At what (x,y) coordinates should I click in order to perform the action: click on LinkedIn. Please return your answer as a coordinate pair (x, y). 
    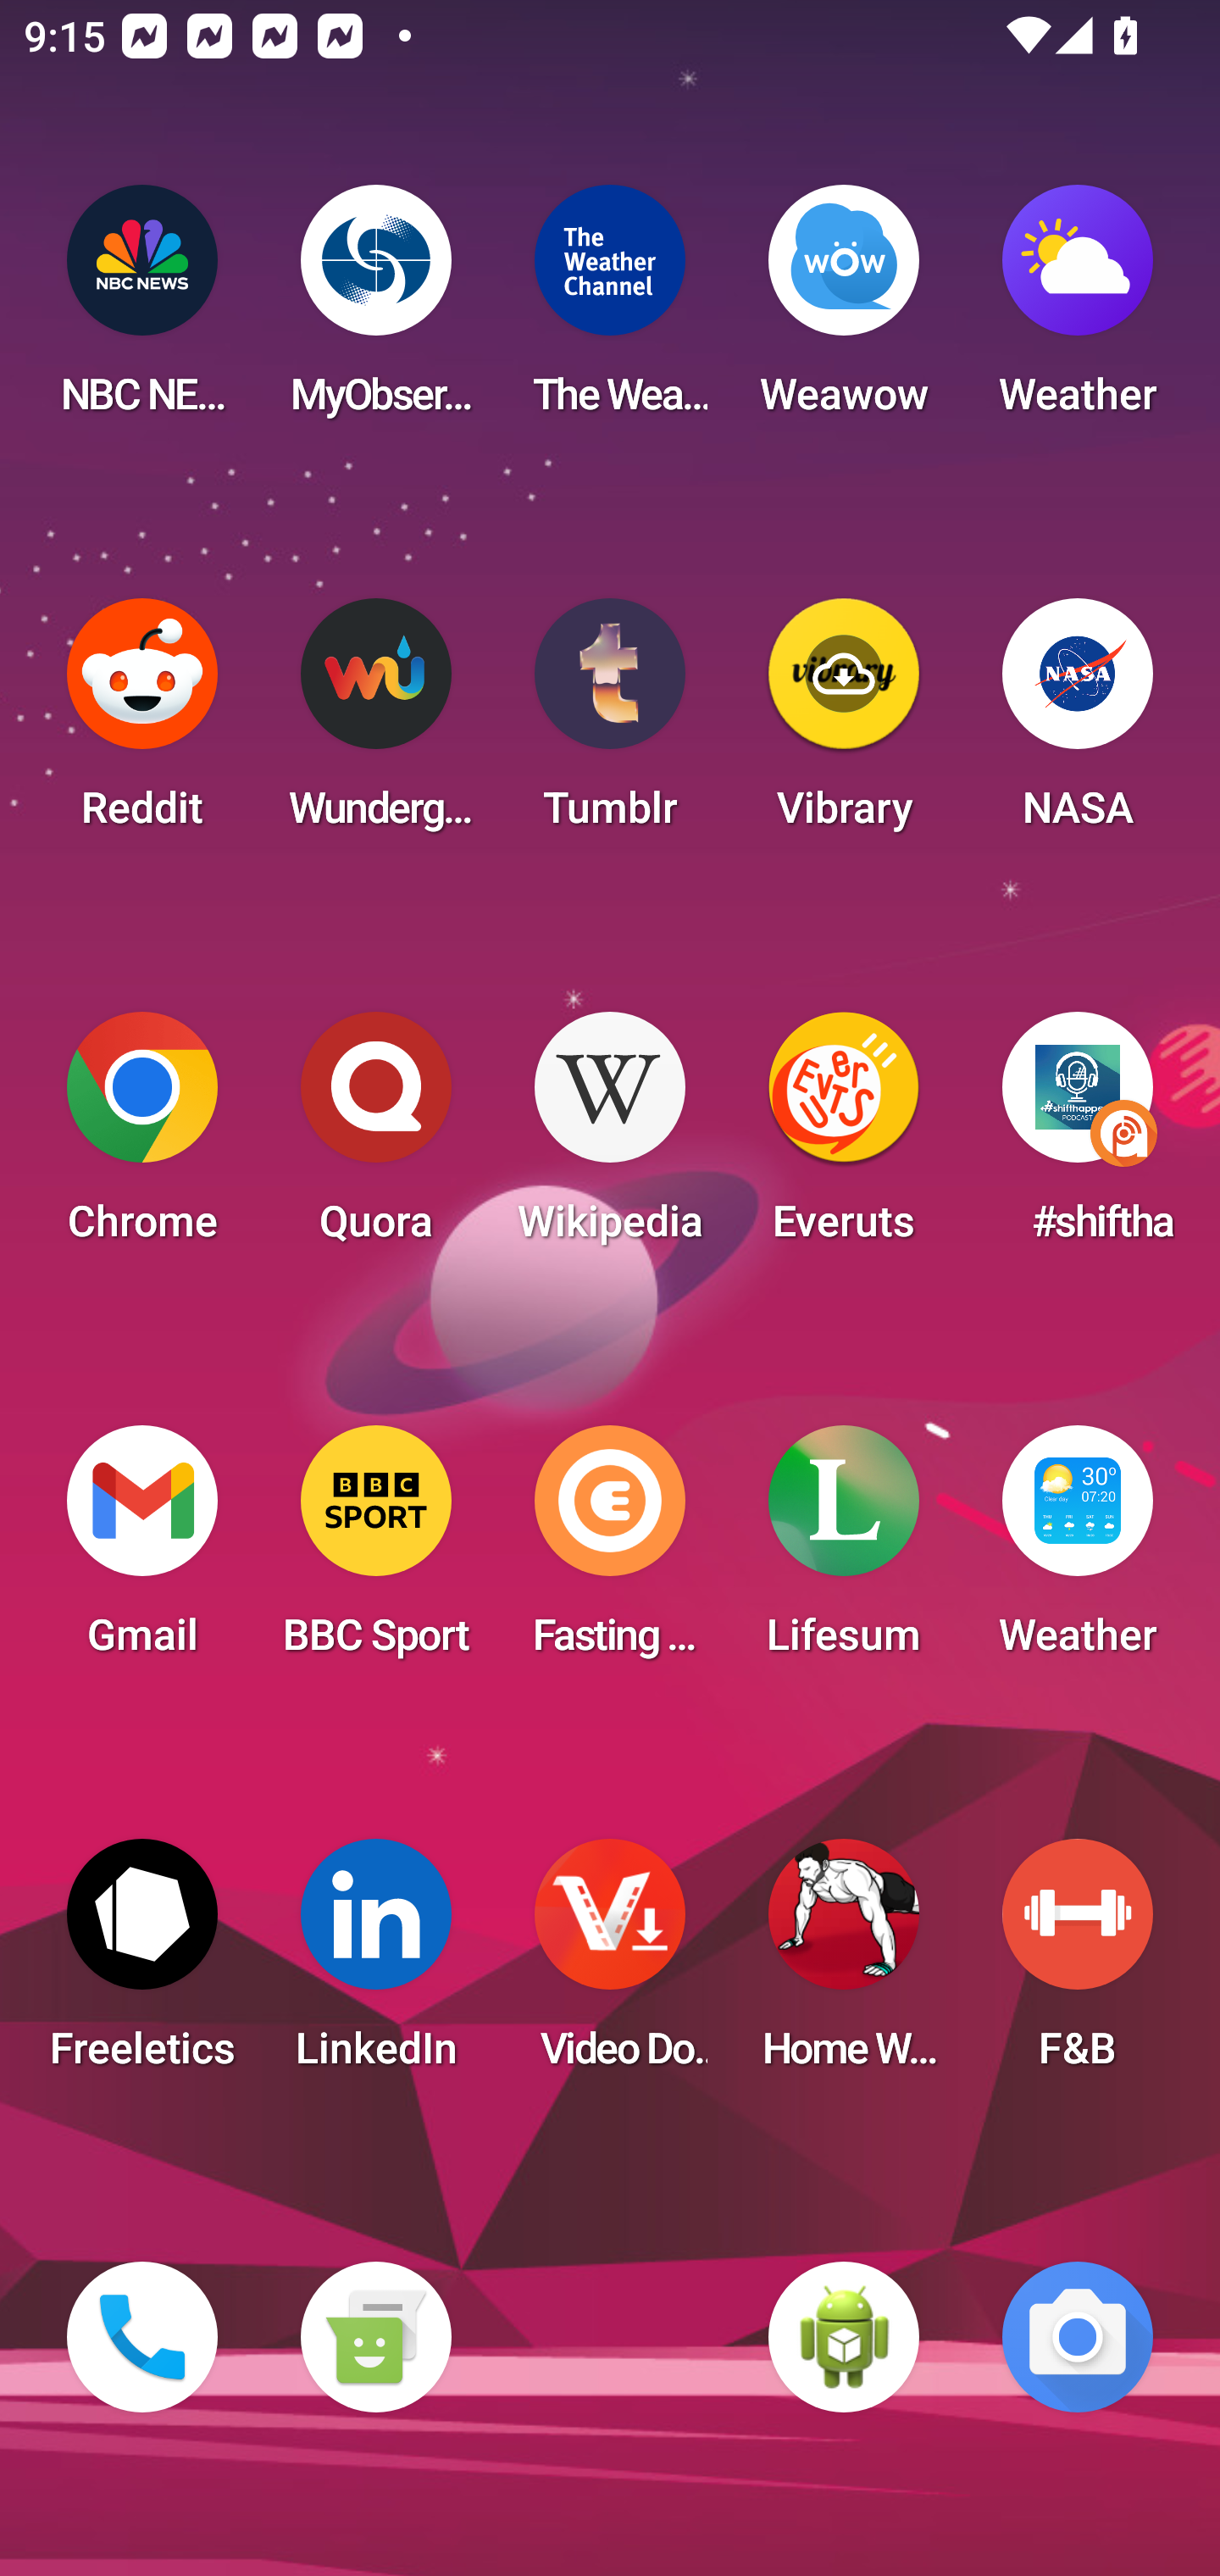
    Looking at the image, I should click on (375, 1964).